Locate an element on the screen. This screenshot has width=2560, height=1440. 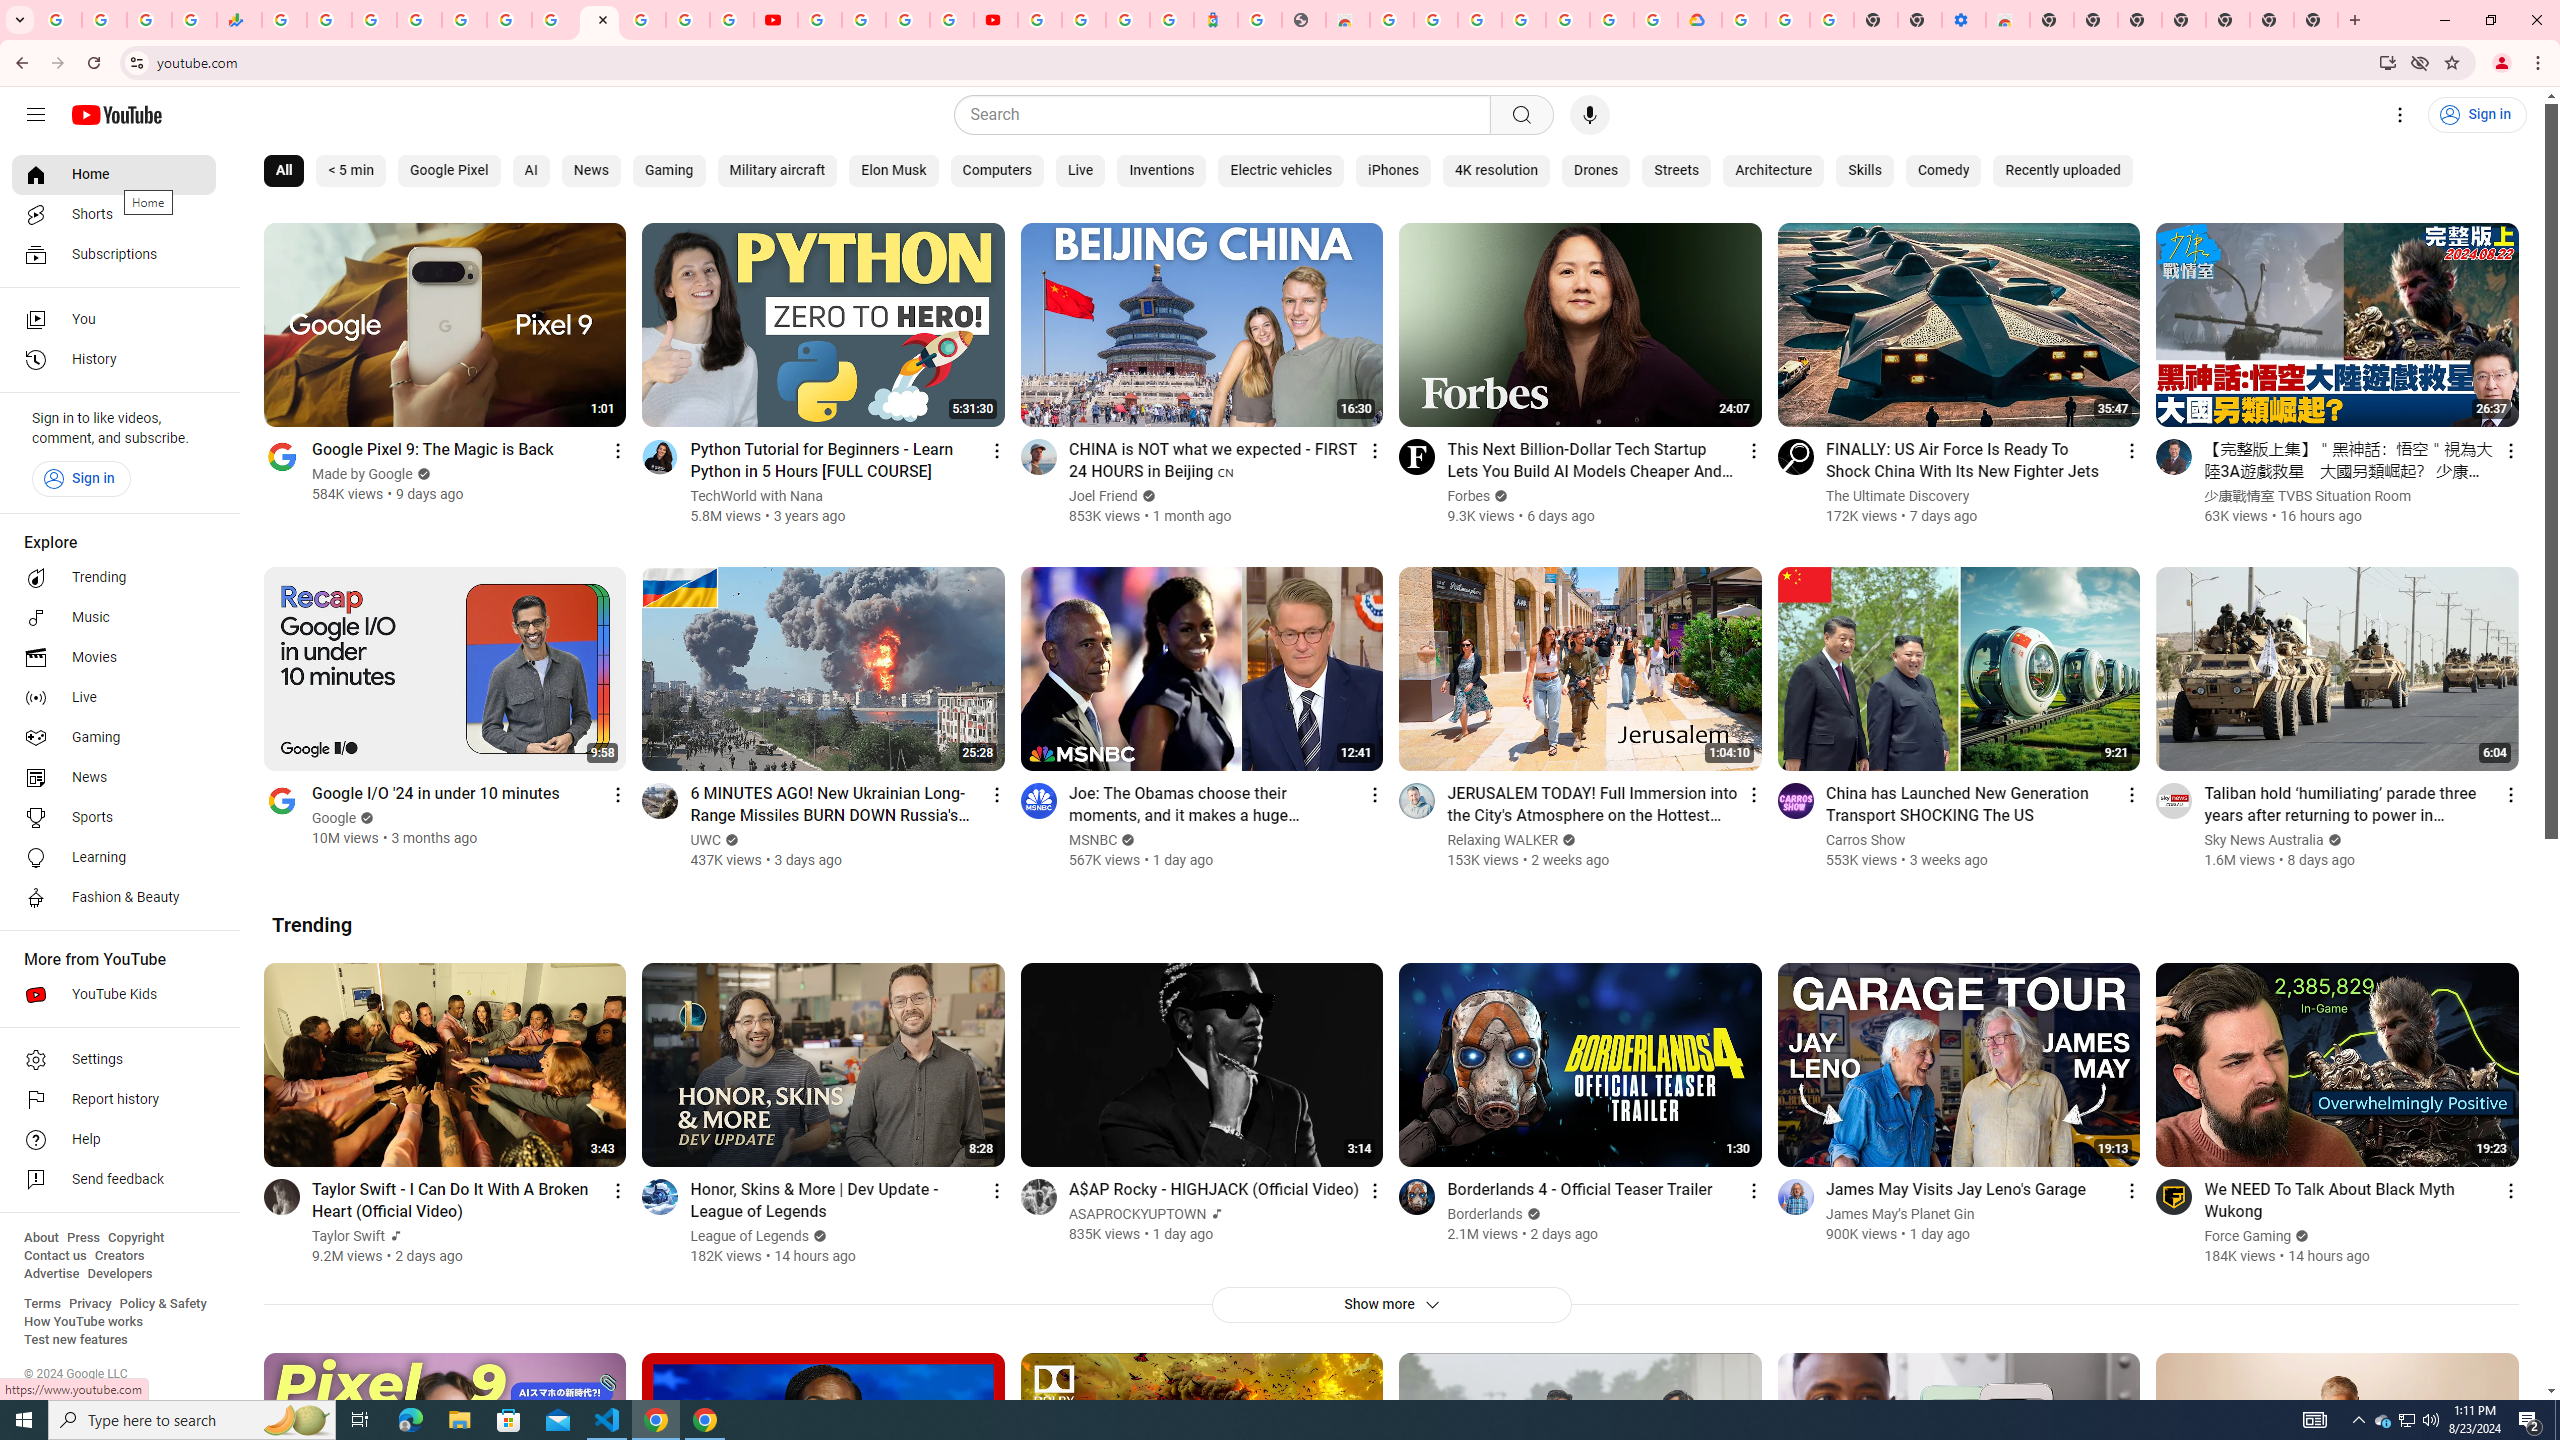
Google Workspace Admin Community is located at coordinates (60, 20).